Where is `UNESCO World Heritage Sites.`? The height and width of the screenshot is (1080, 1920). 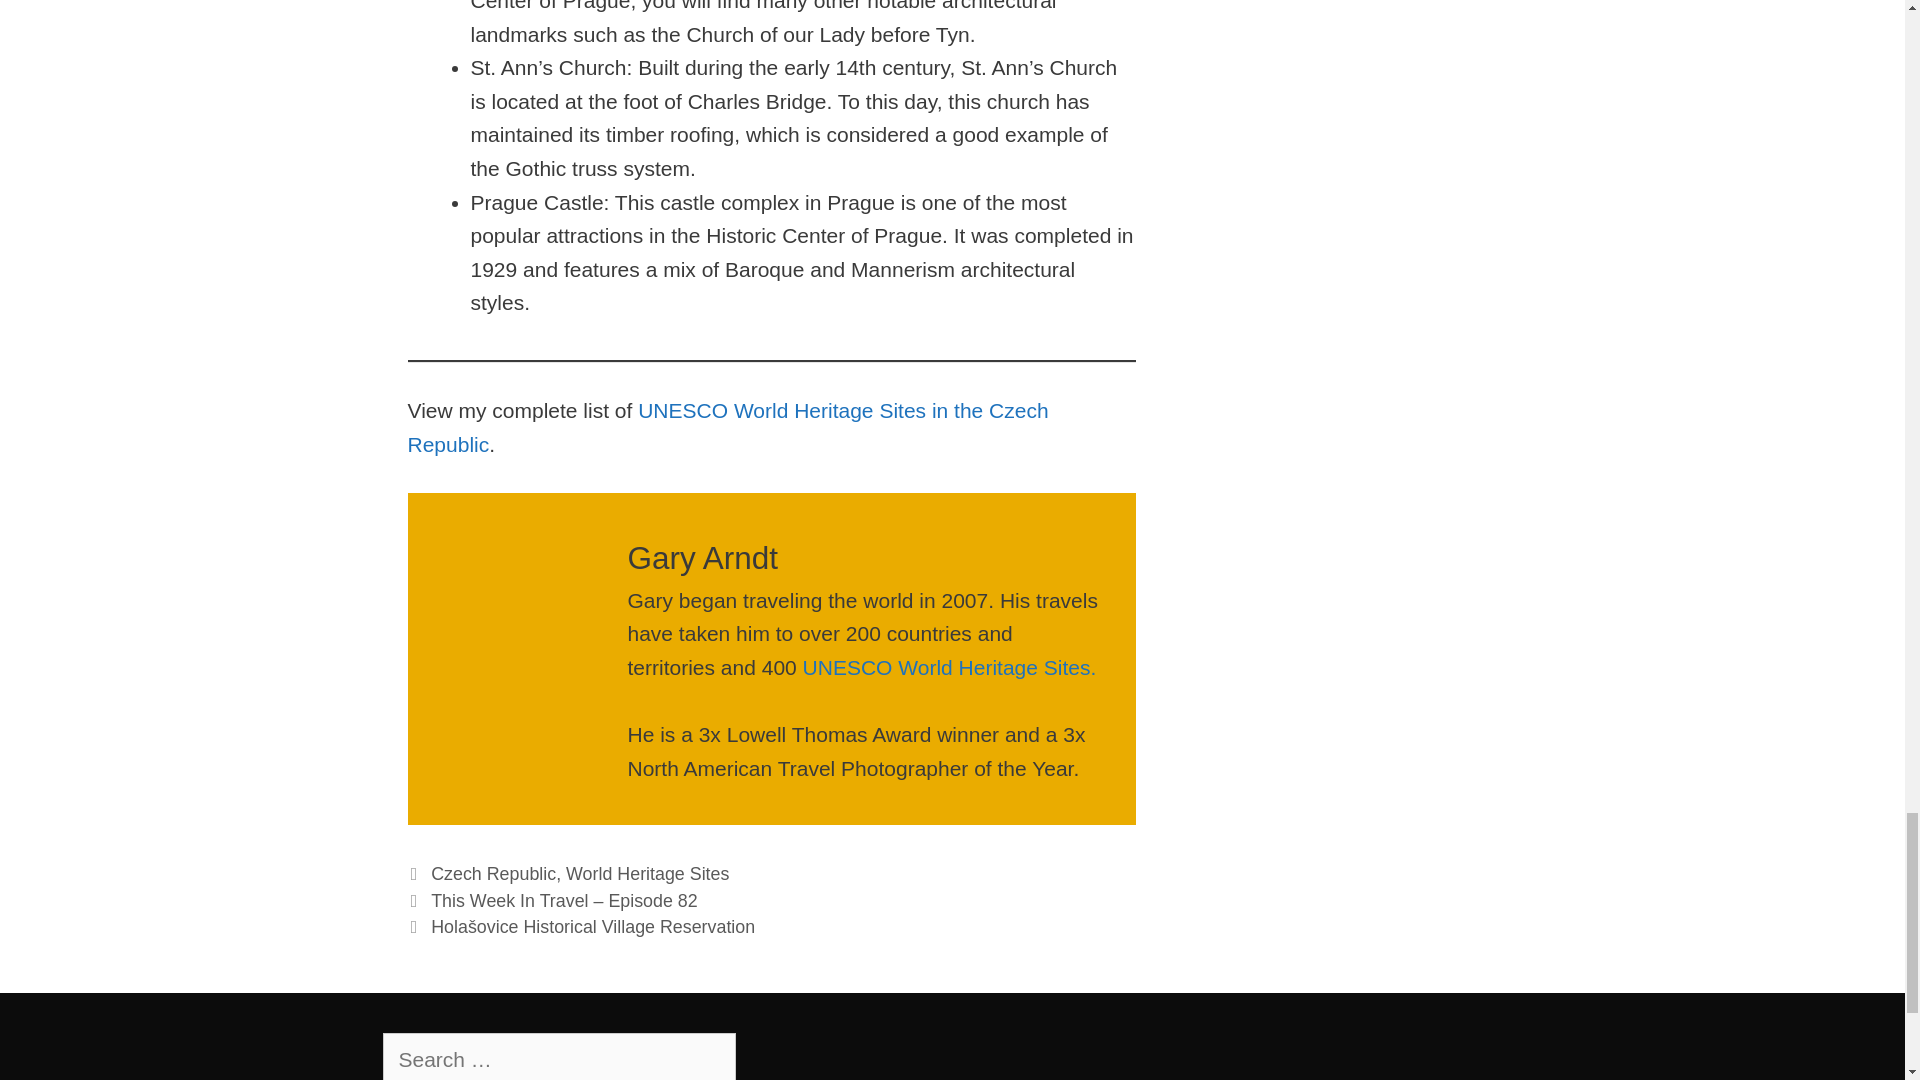
UNESCO World Heritage Sites. is located at coordinates (949, 667).